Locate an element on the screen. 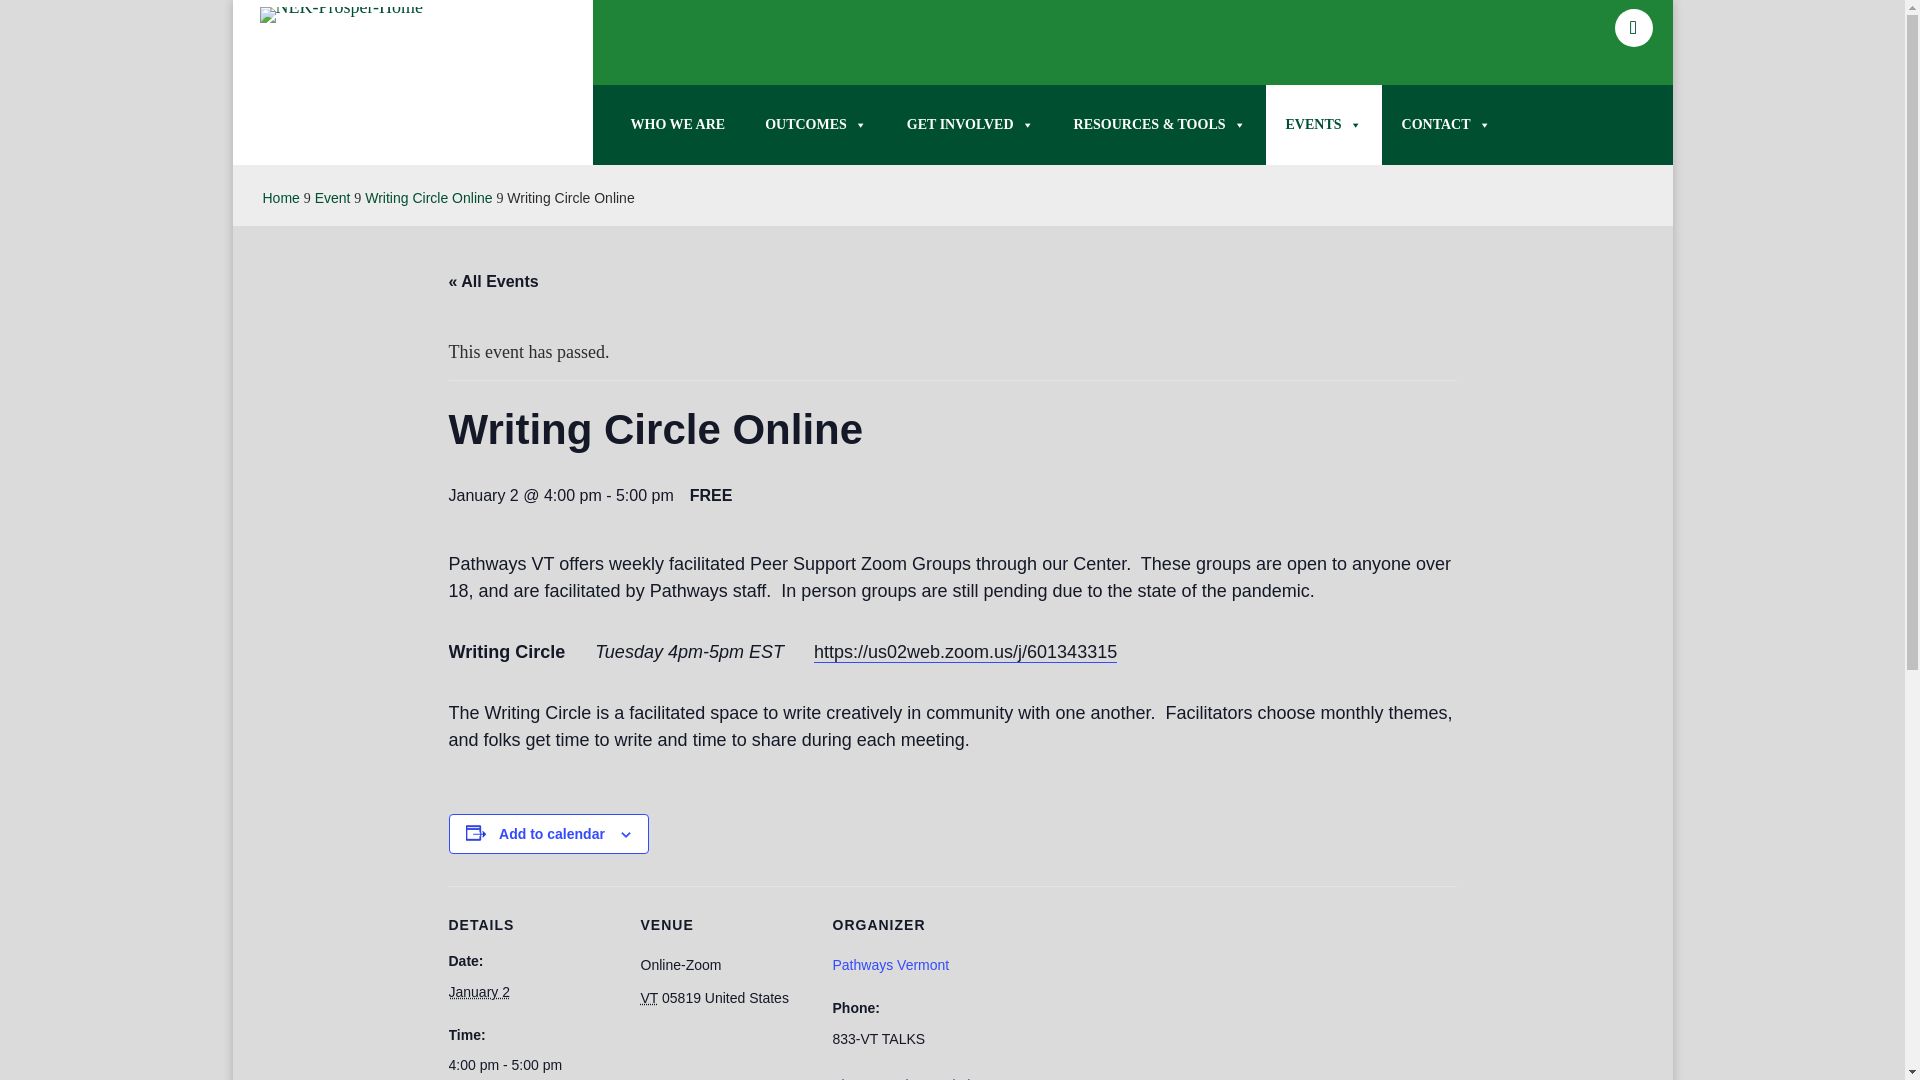 The width and height of the screenshot is (1920, 1080). NEK-Prosper-Home is located at coordinates (342, 14).